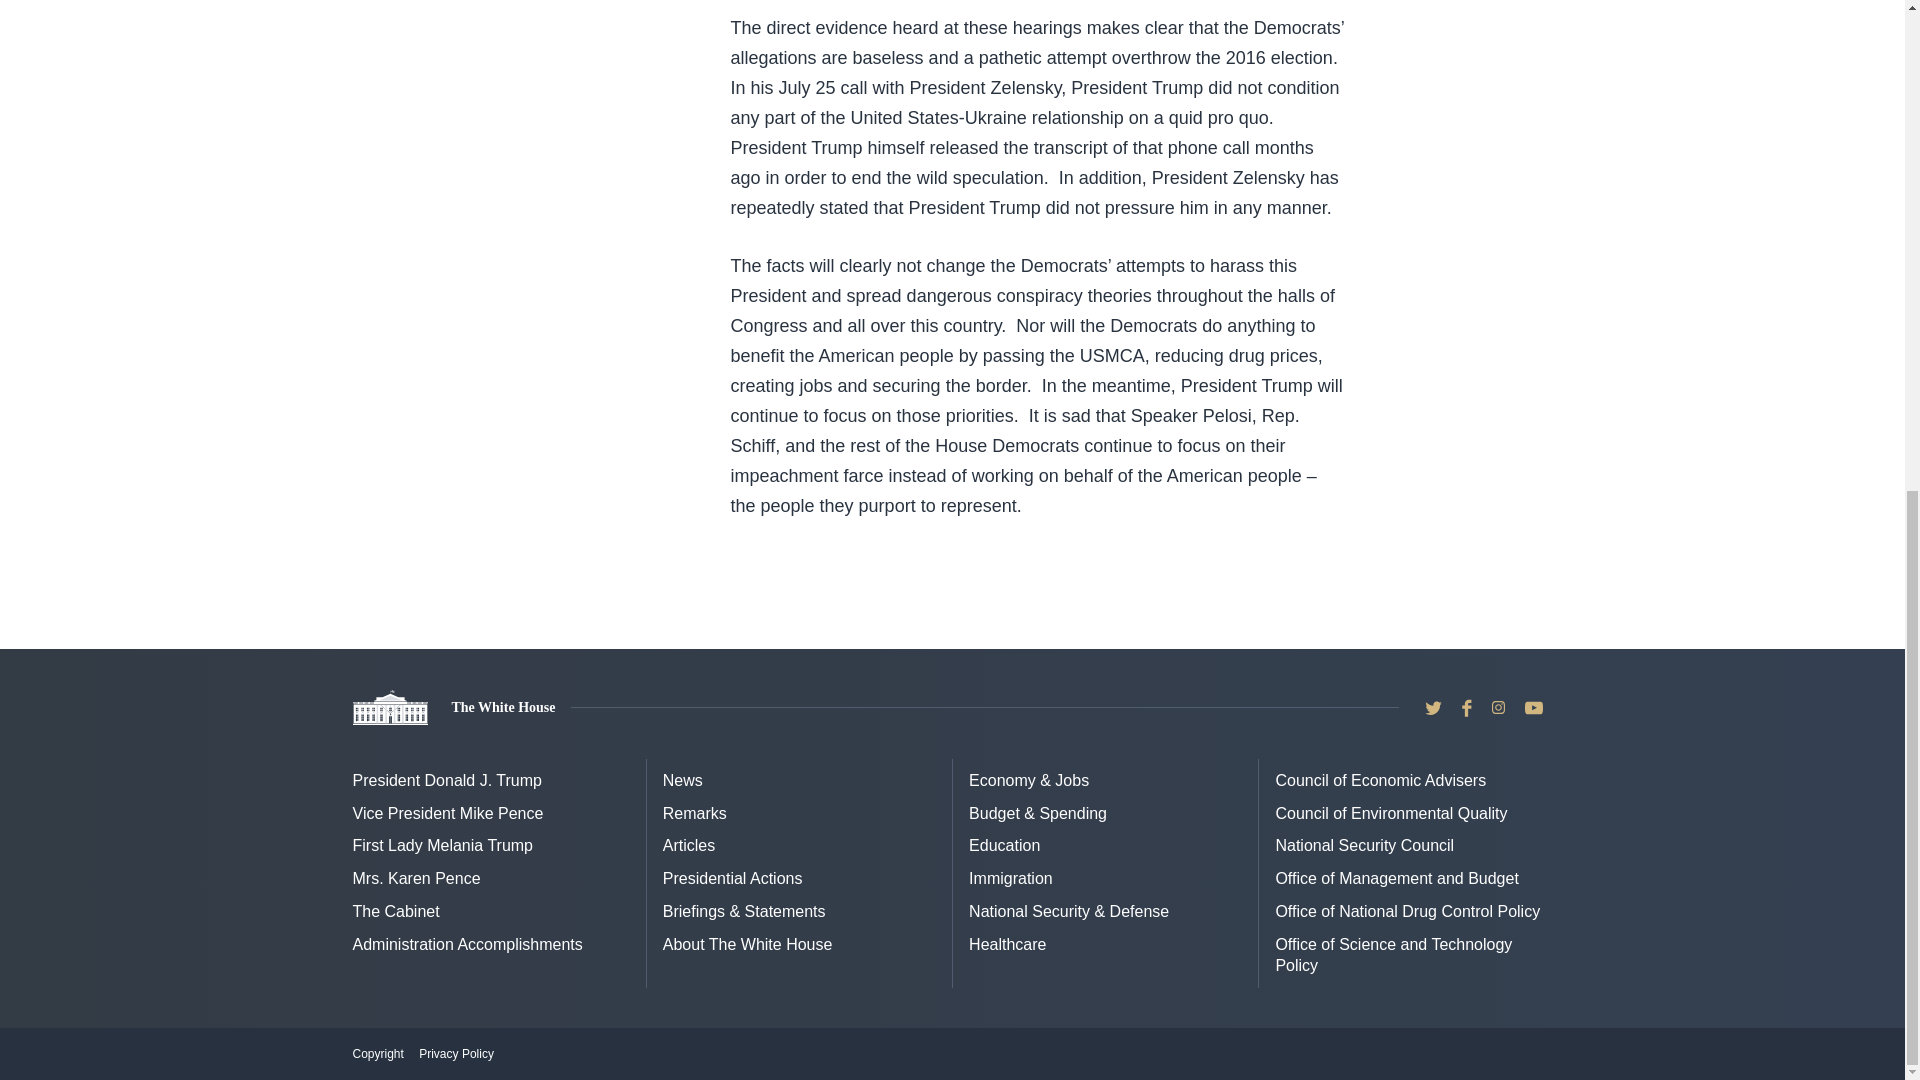  What do you see at coordinates (446, 780) in the screenshot?
I see `President Donald J. Trump` at bounding box center [446, 780].